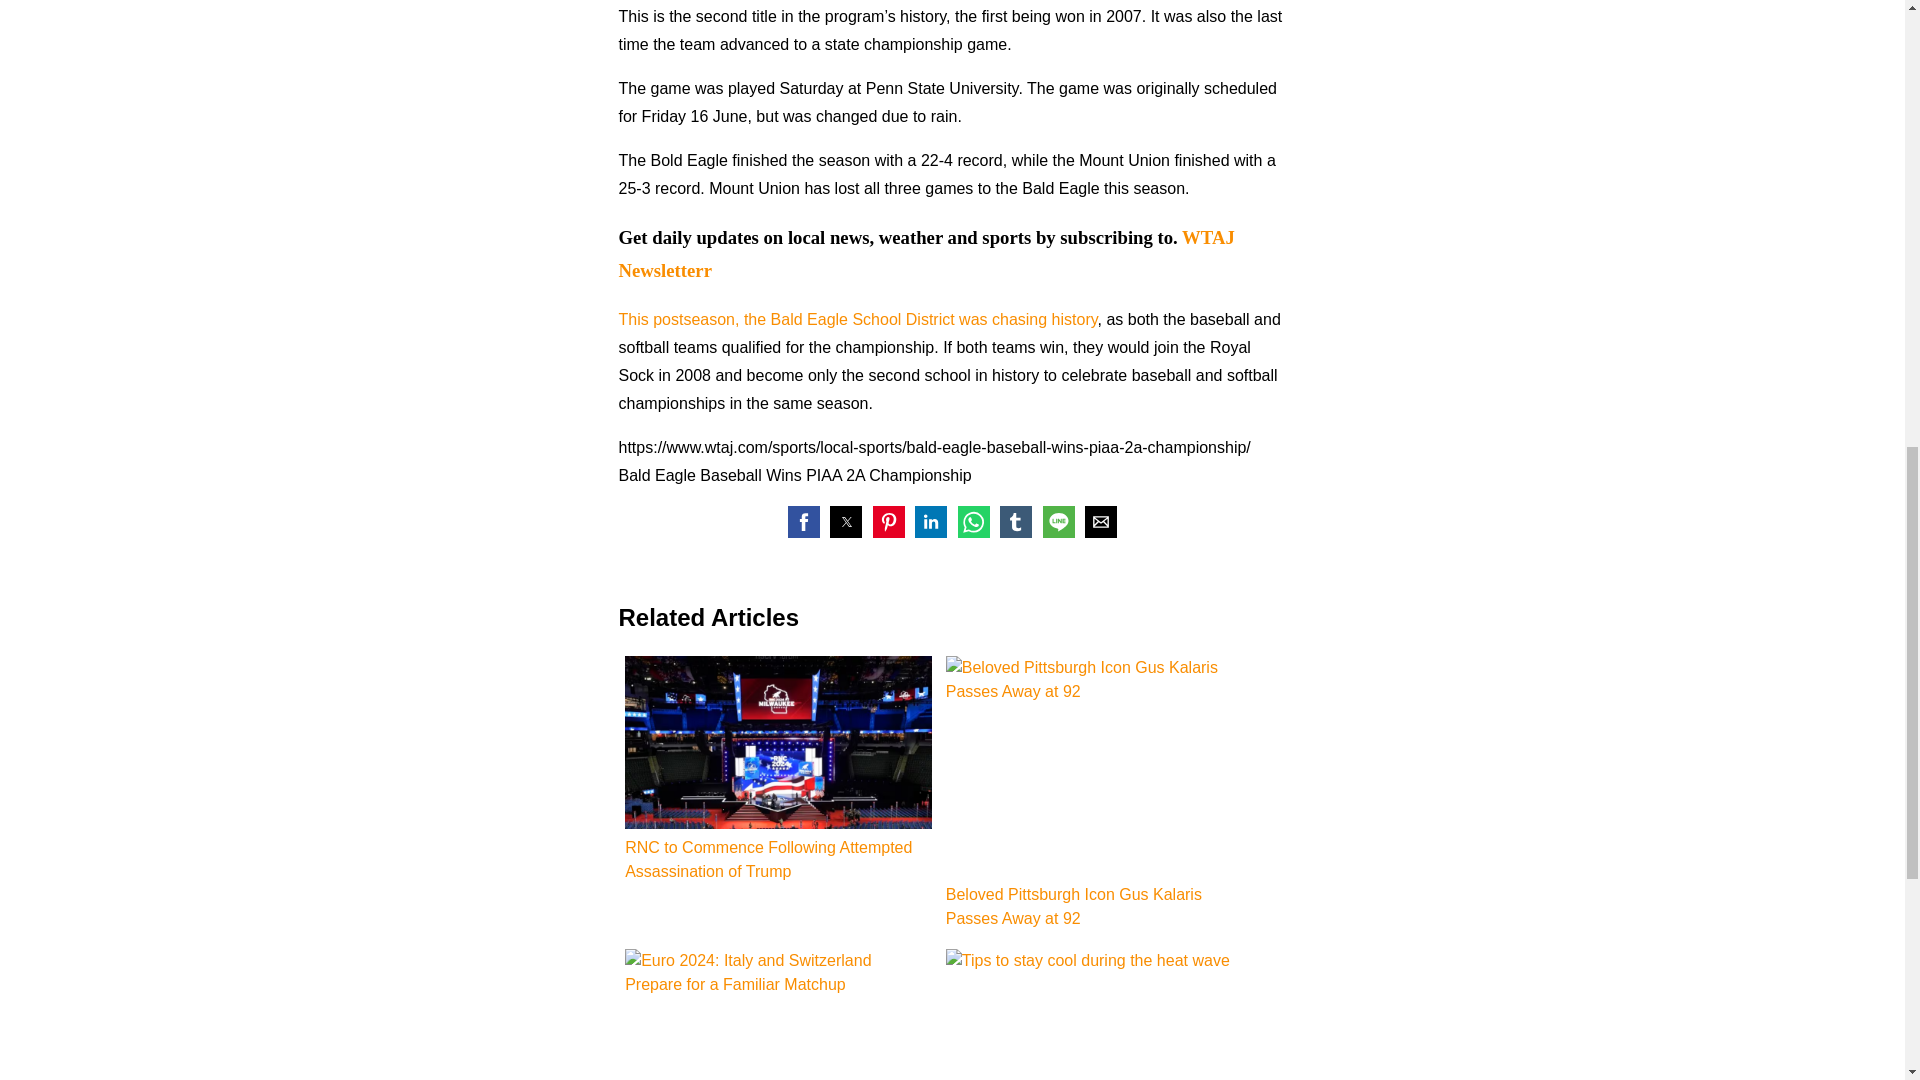 The image size is (1920, 1080). Describe the element at coordinates (1094, 765) in the screenshot. I see `Beloved Pittsburgh Icon Gus Kalaris Passes Away at 92` at that location.